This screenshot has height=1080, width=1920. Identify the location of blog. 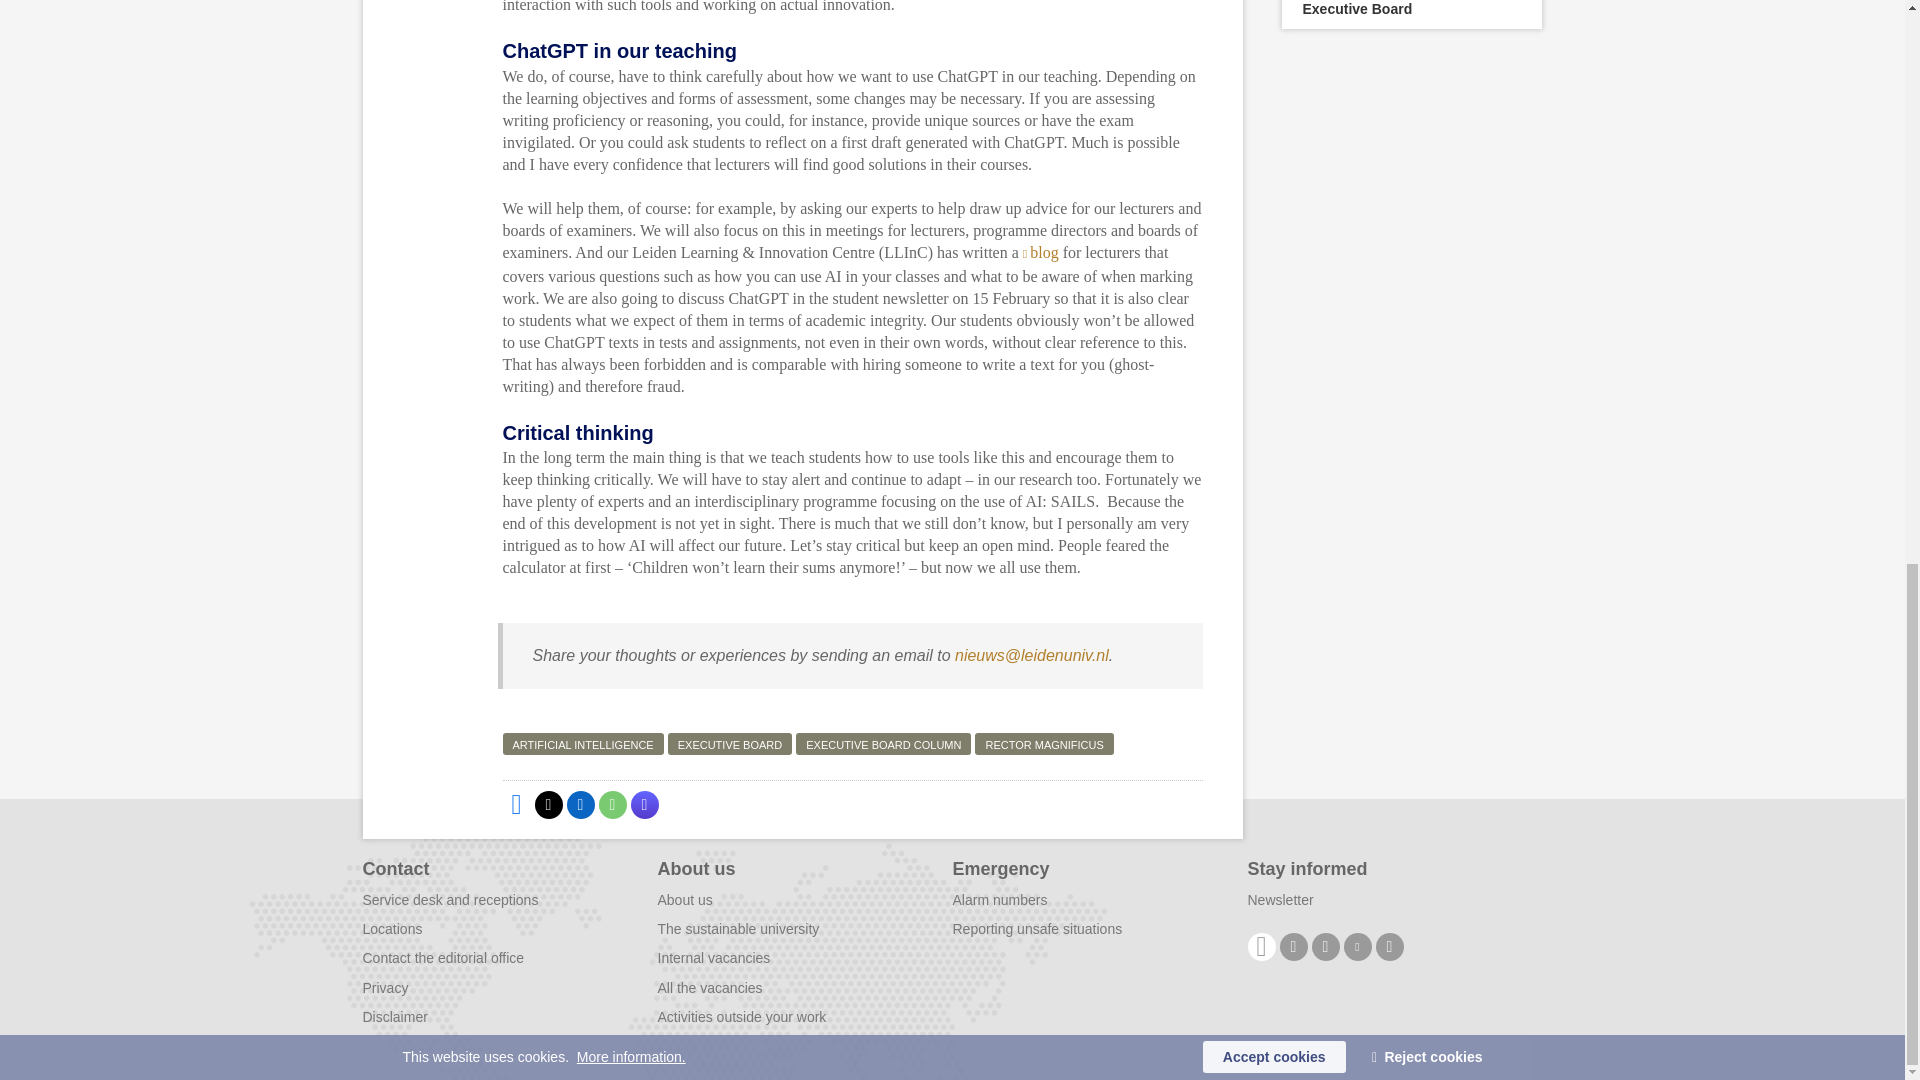
(1041, 252).